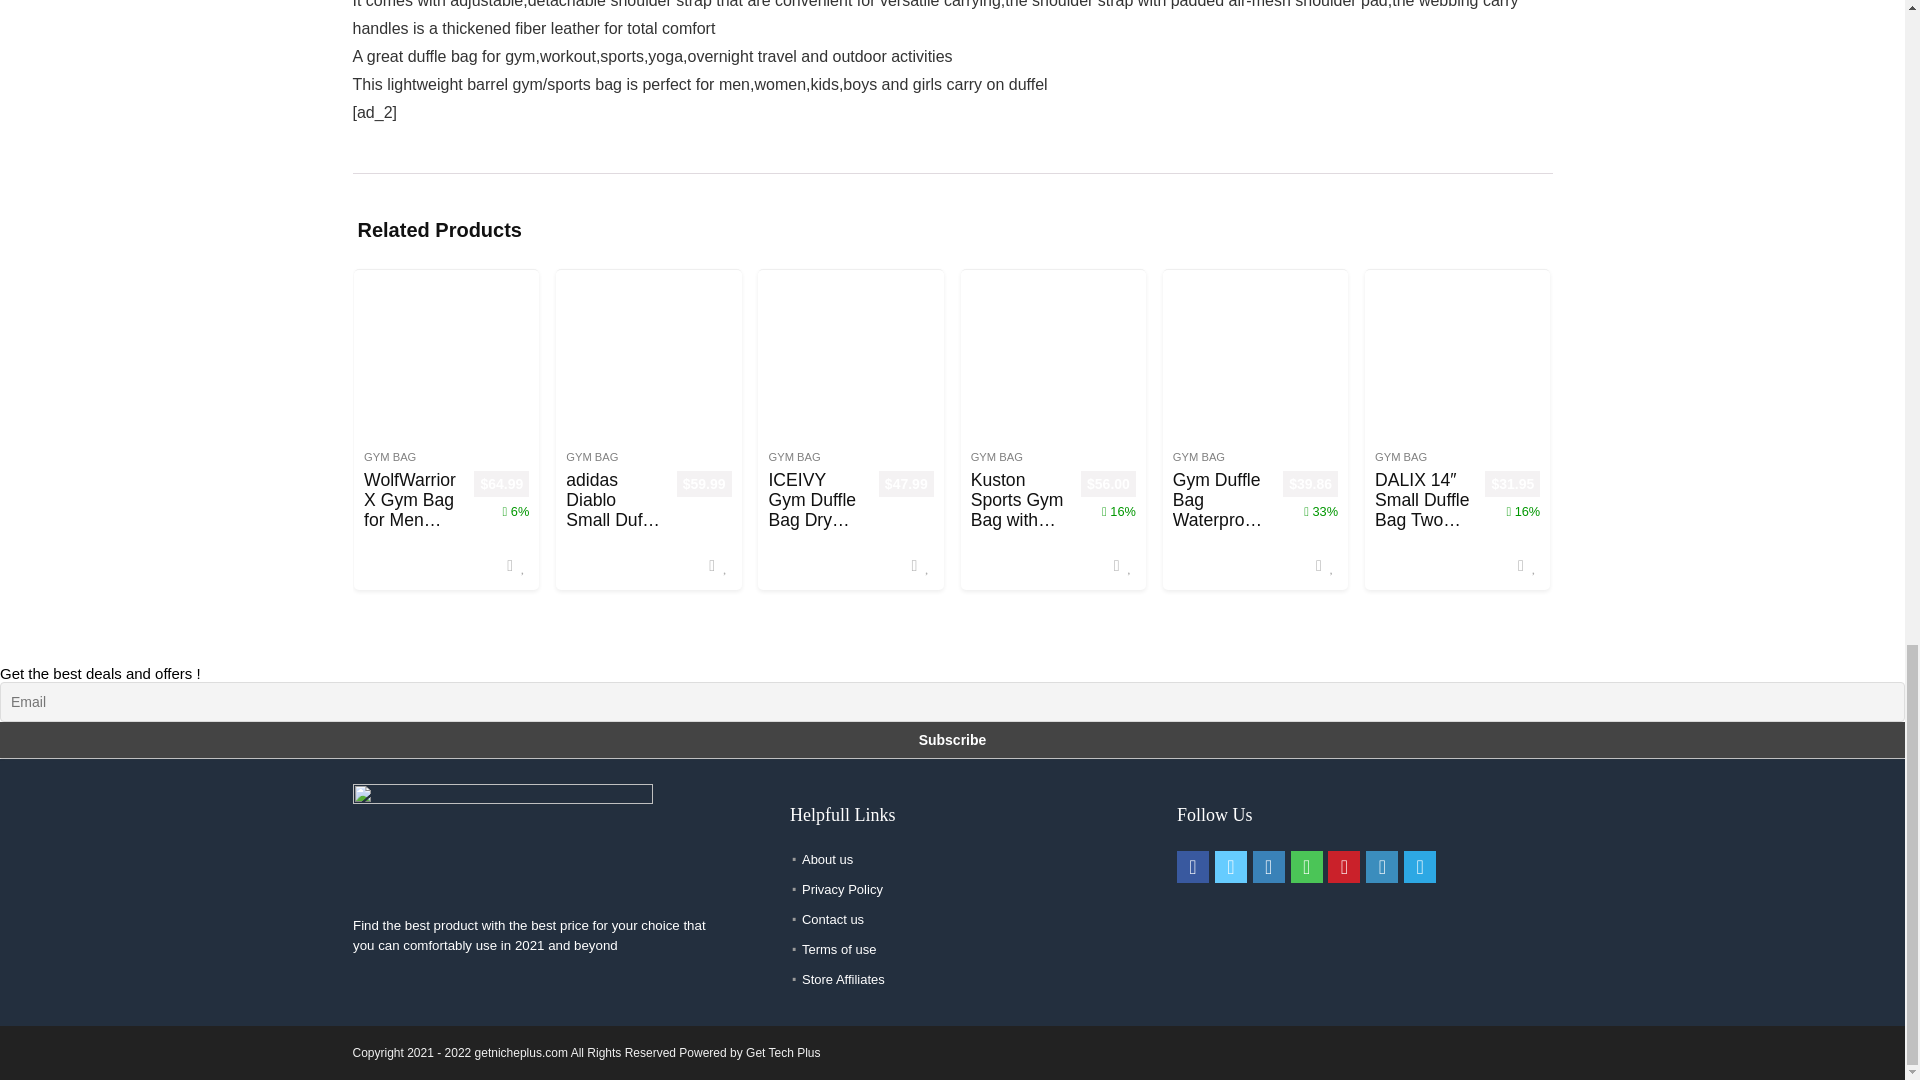  I want to click on GYM BAG, so click(592, 457).